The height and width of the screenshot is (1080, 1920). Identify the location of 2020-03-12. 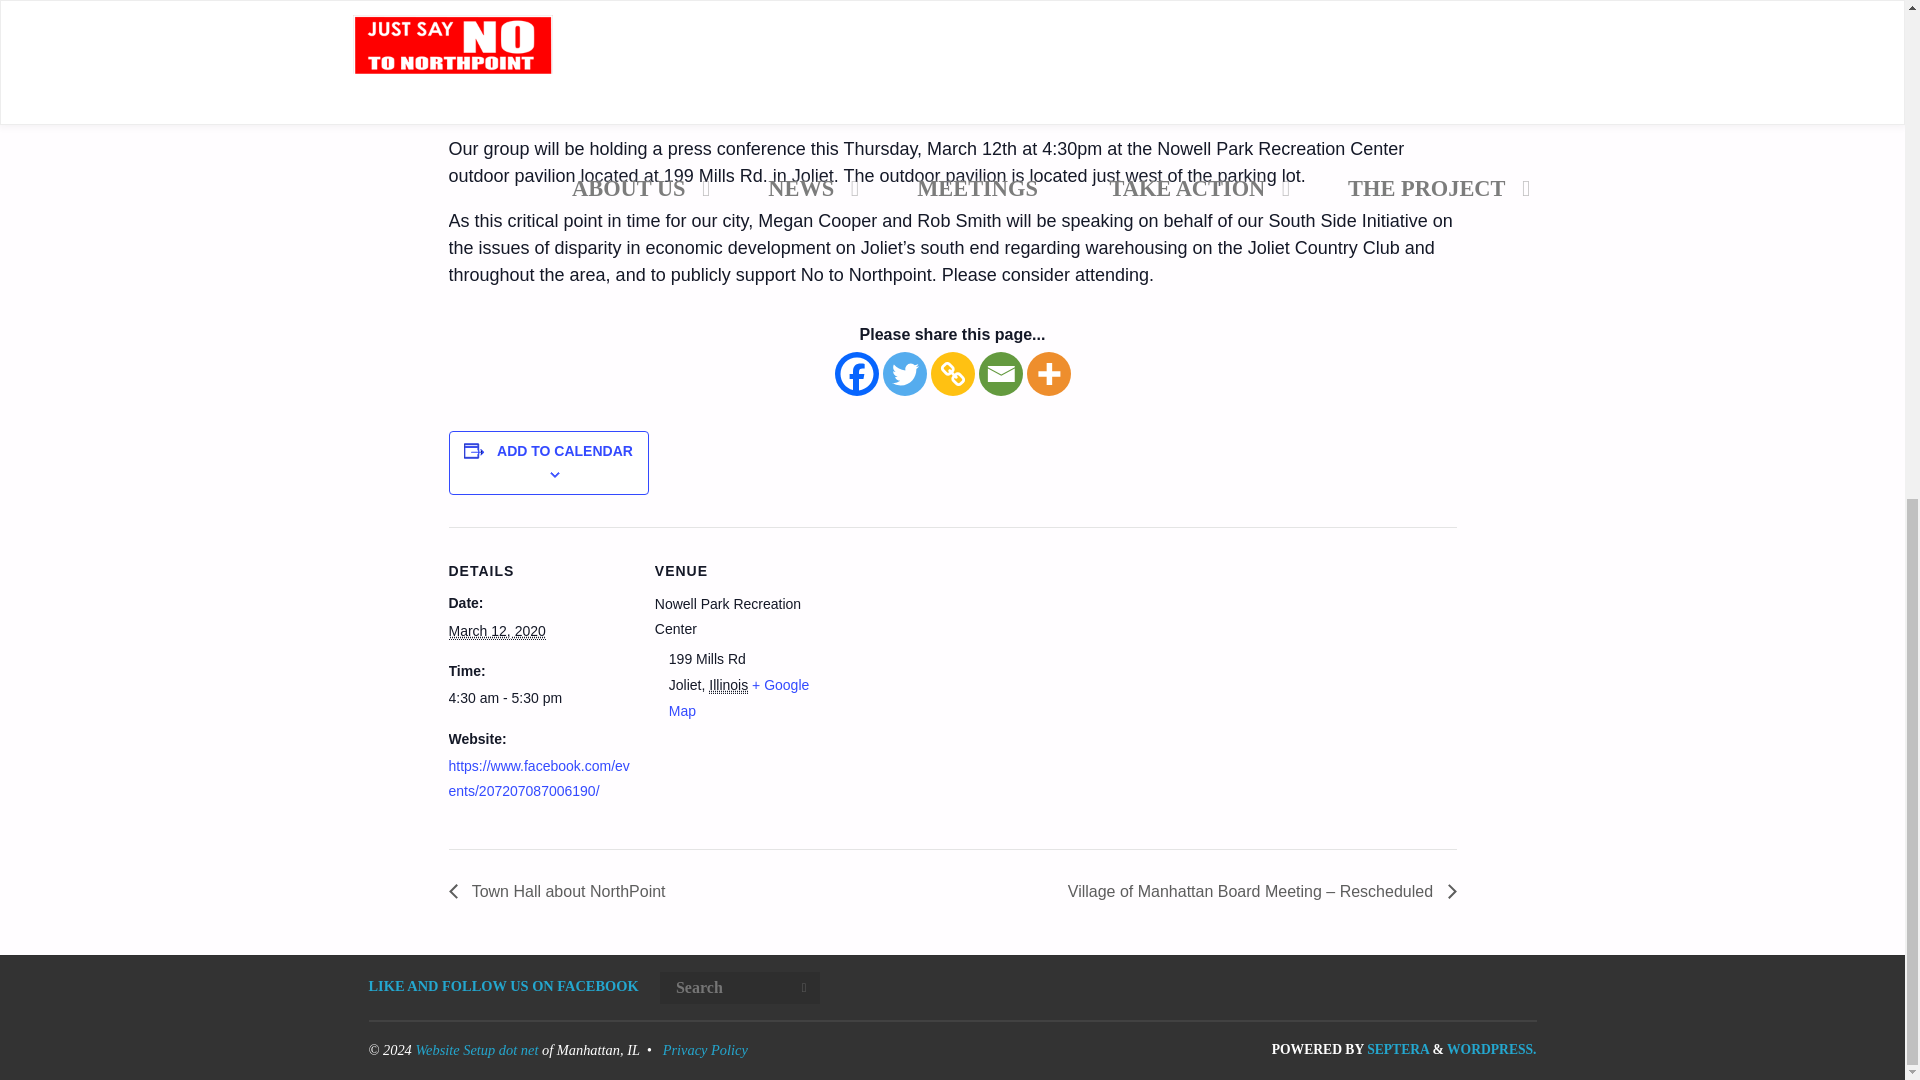
(538, 698).